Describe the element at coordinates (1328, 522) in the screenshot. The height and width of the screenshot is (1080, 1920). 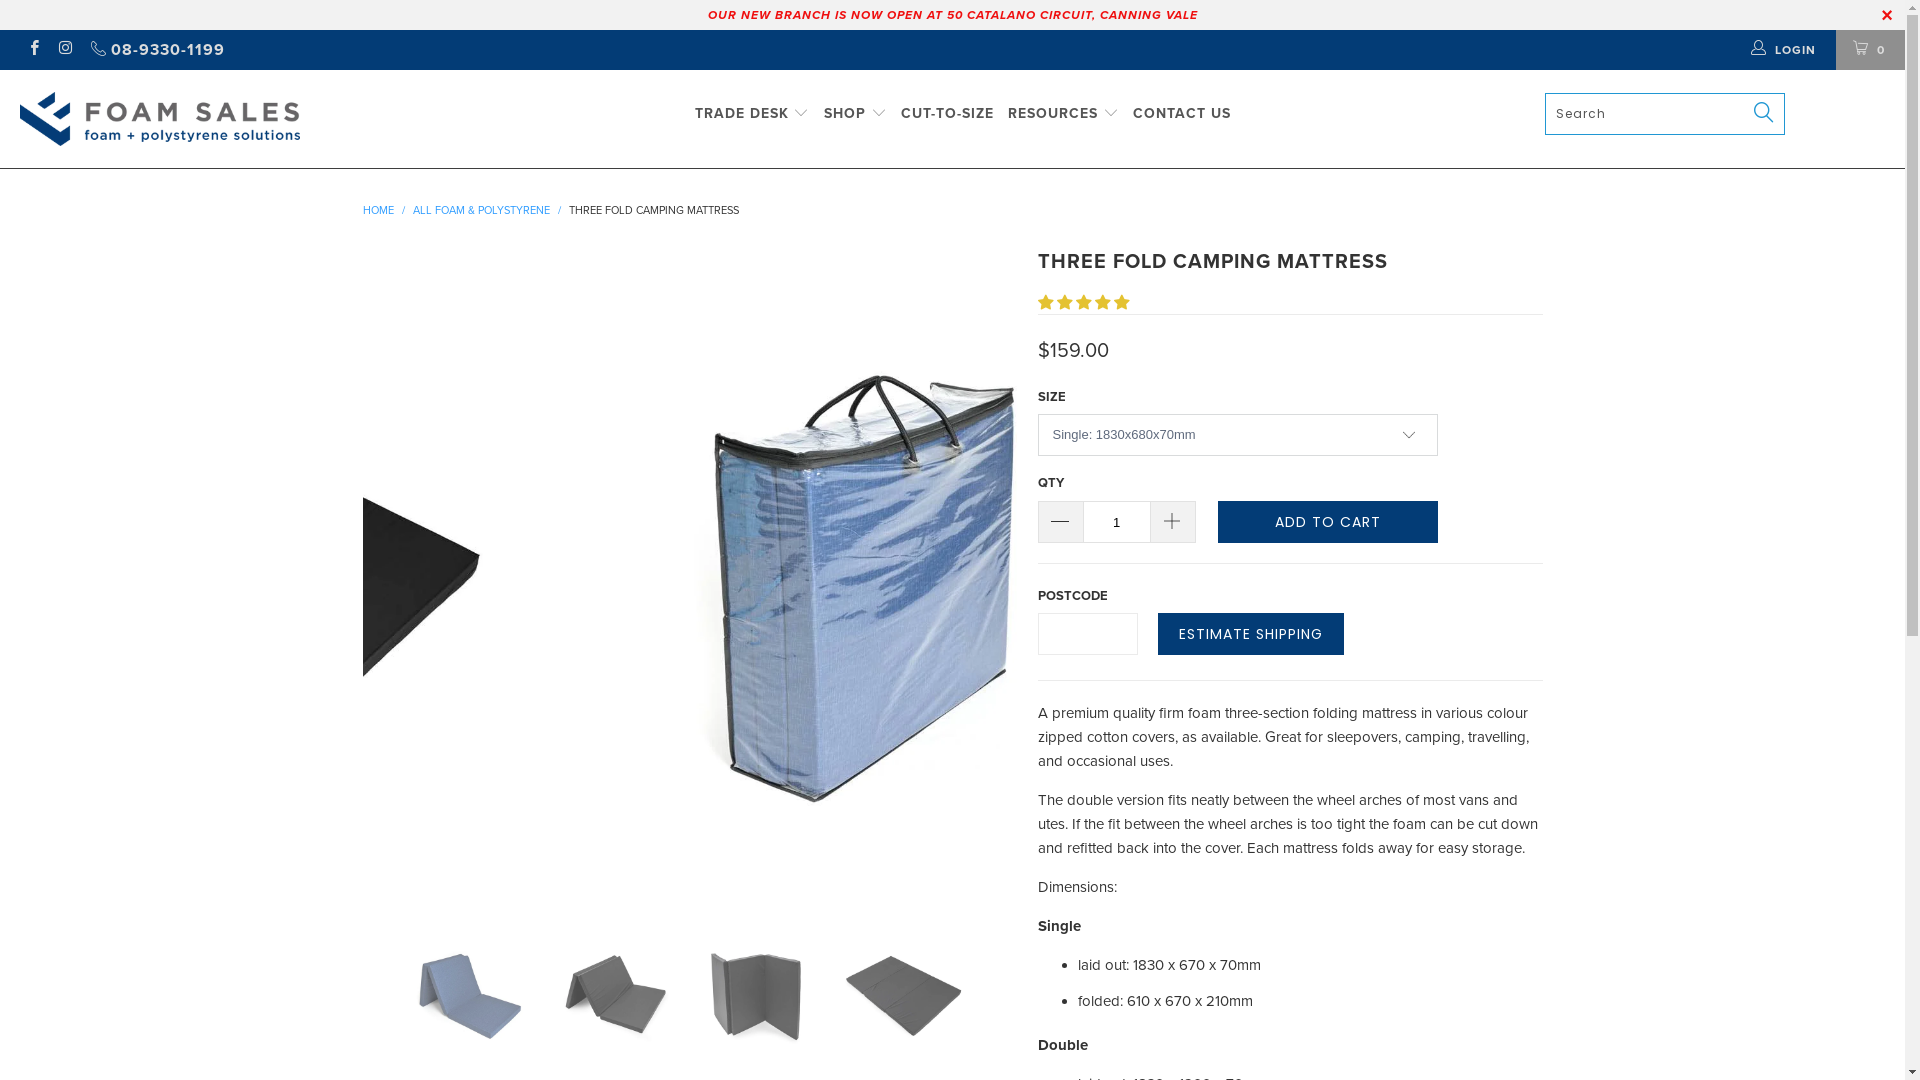
I see `ADD TO CART` at that location.